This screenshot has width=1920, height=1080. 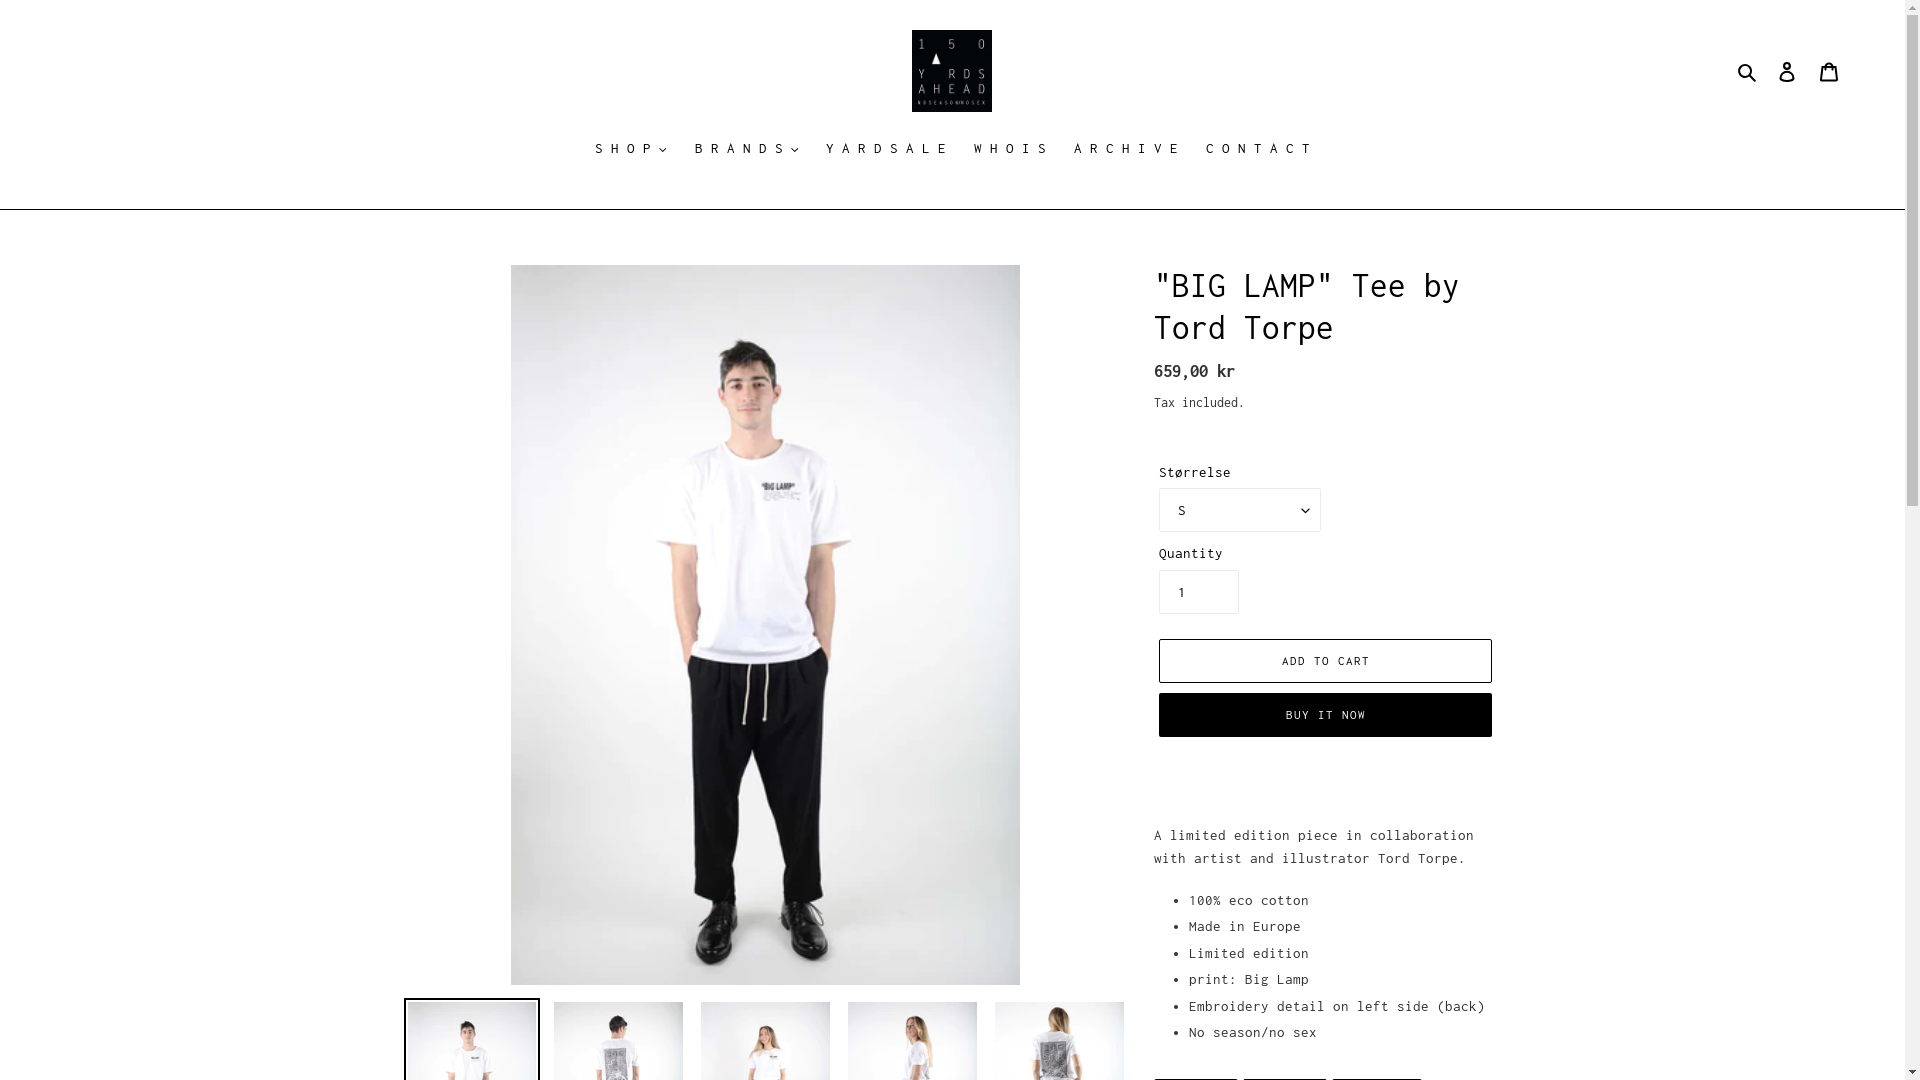 What do you see at coordinates (1010, 150) in the screenshot?
I see `W H O I S` at bounding box center [1010, 150].